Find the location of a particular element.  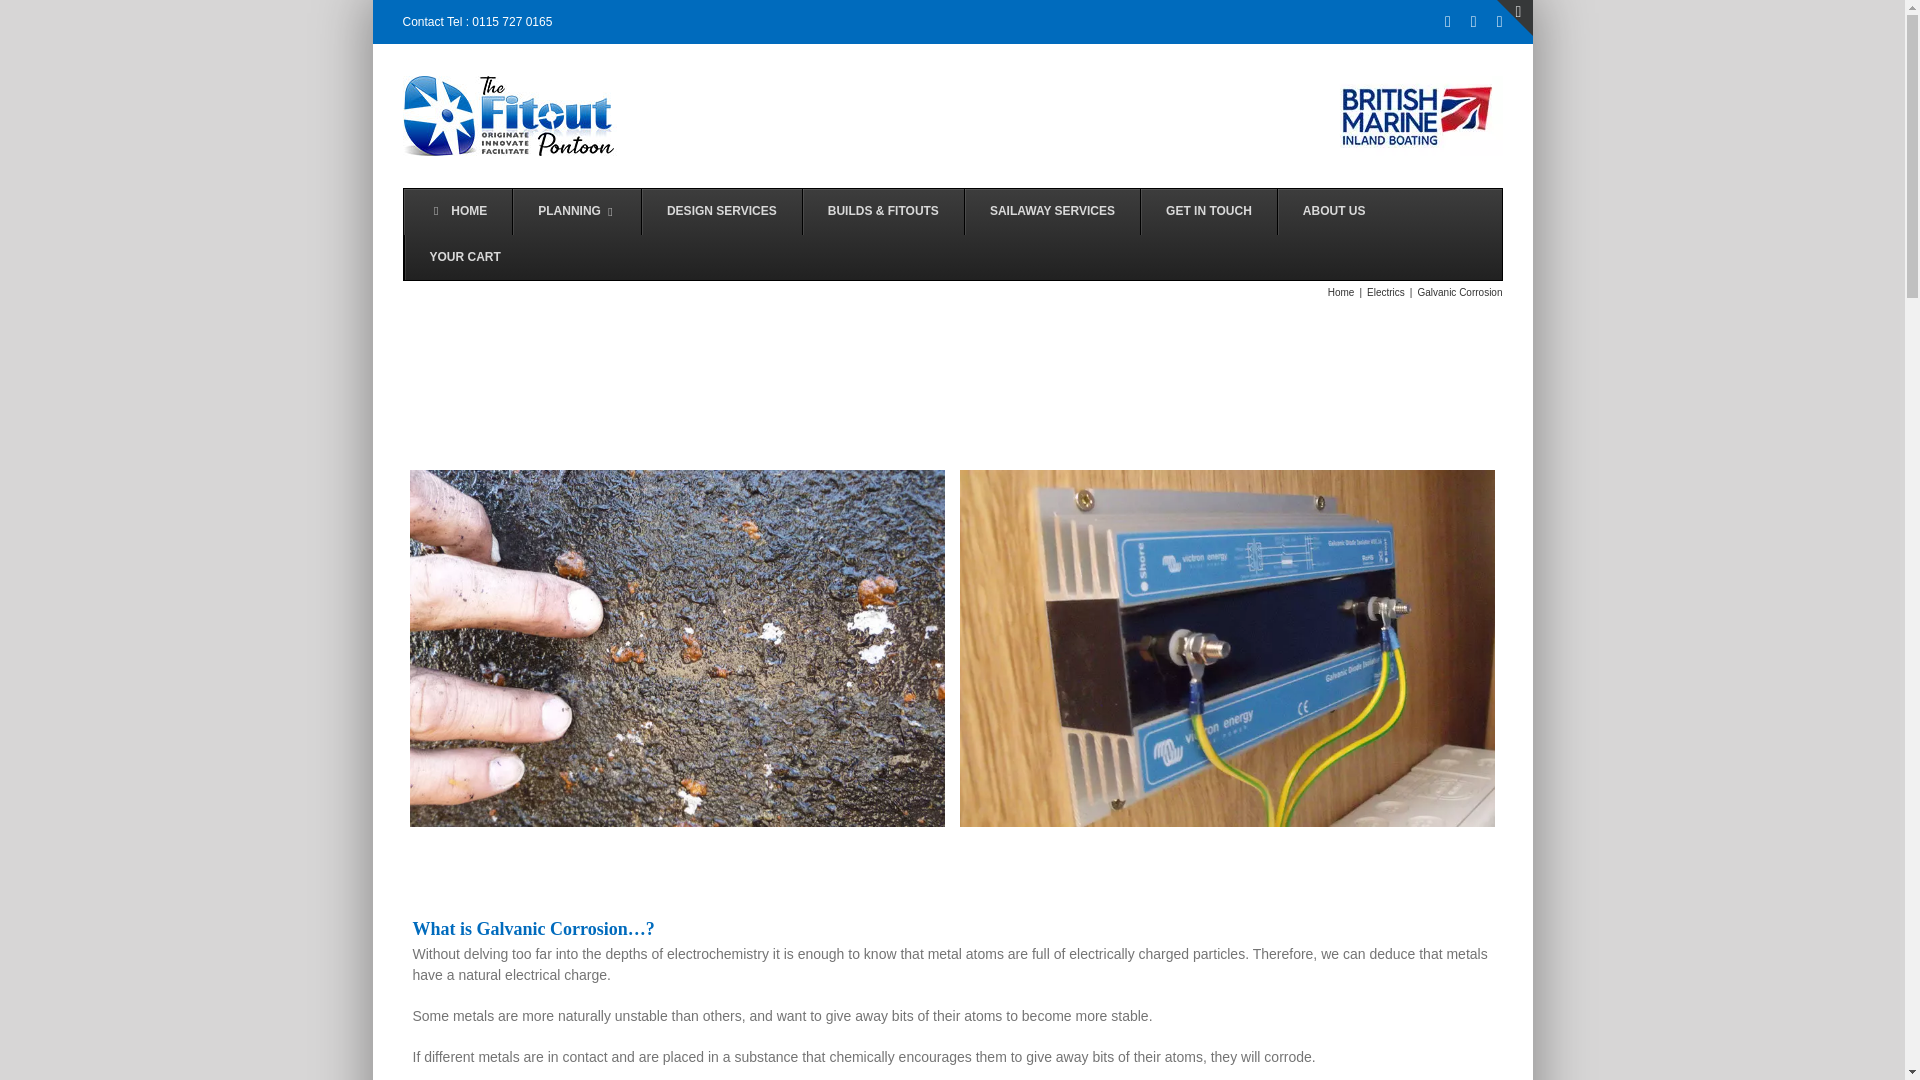

narrowboat-hull-repairs-14 is located at coordinates (677, 648).